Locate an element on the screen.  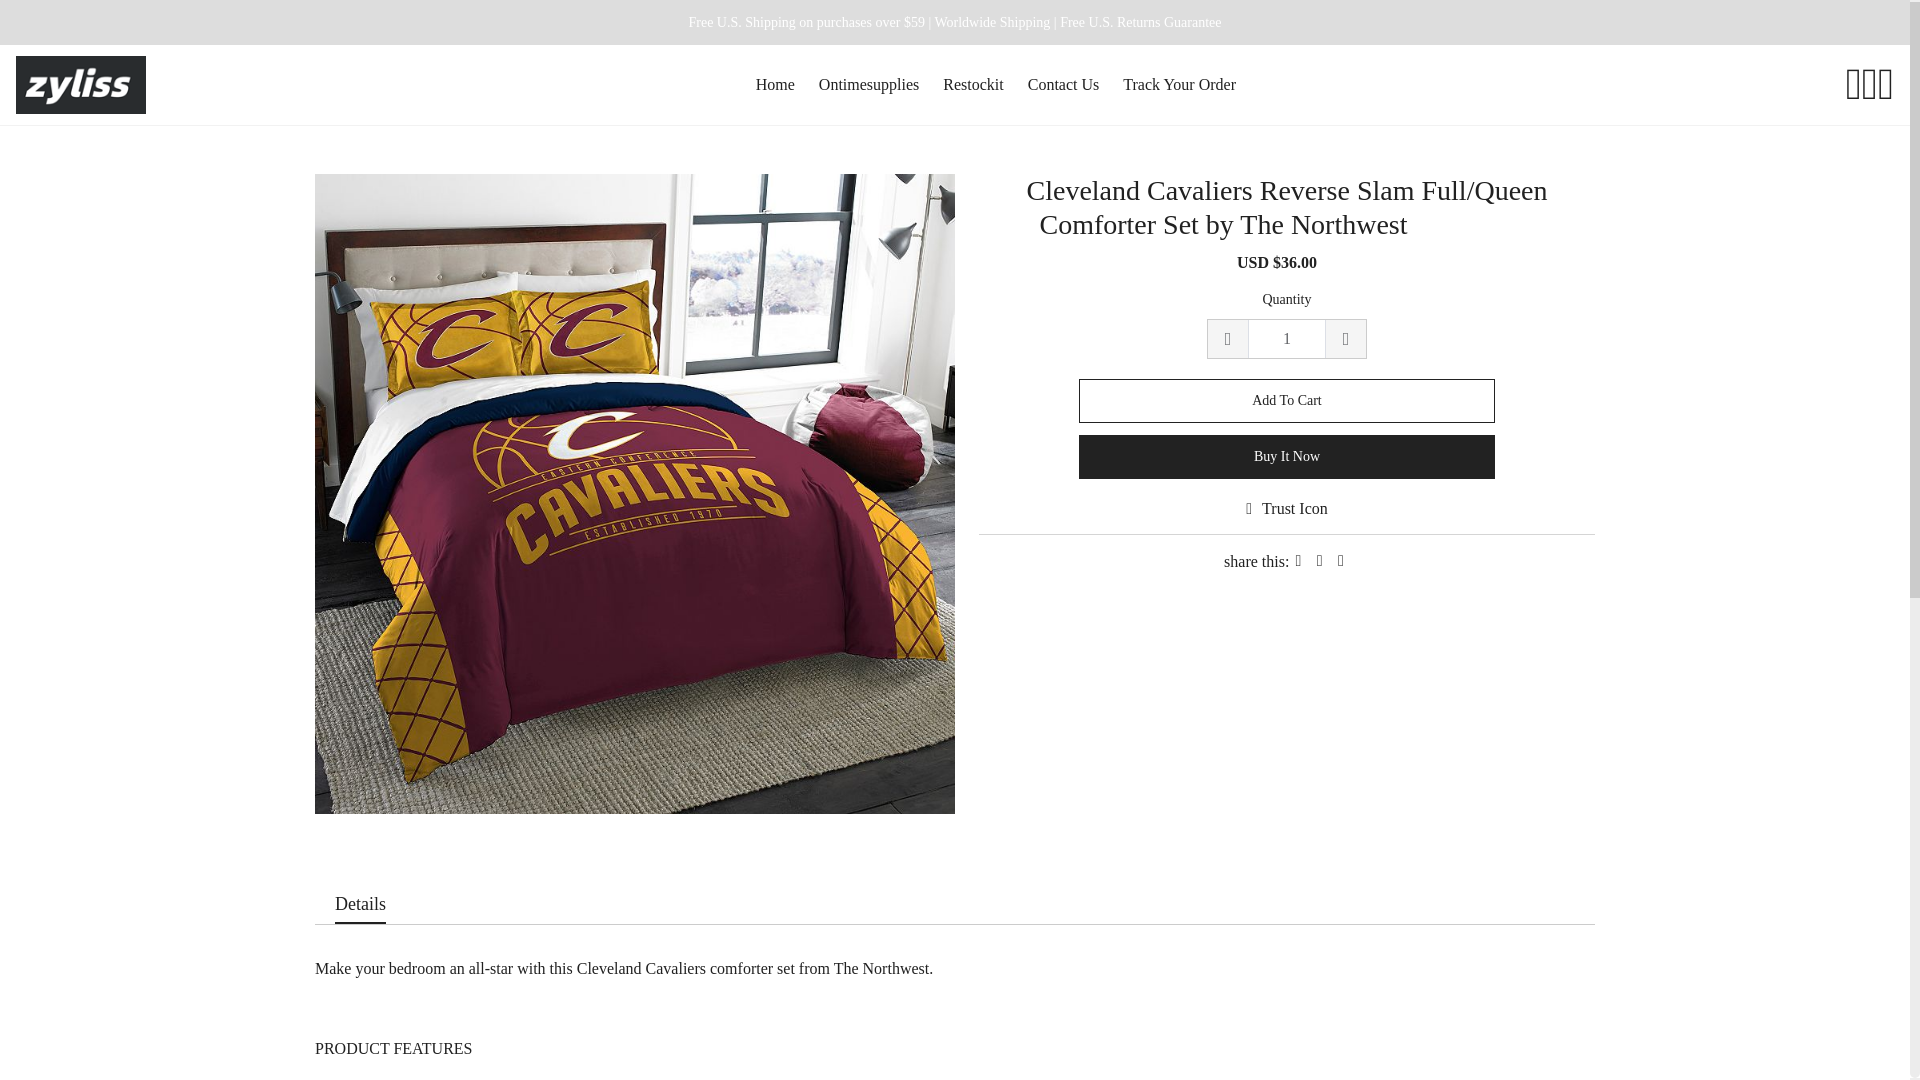
Track Your Order is located at coordinates (1180, 84).